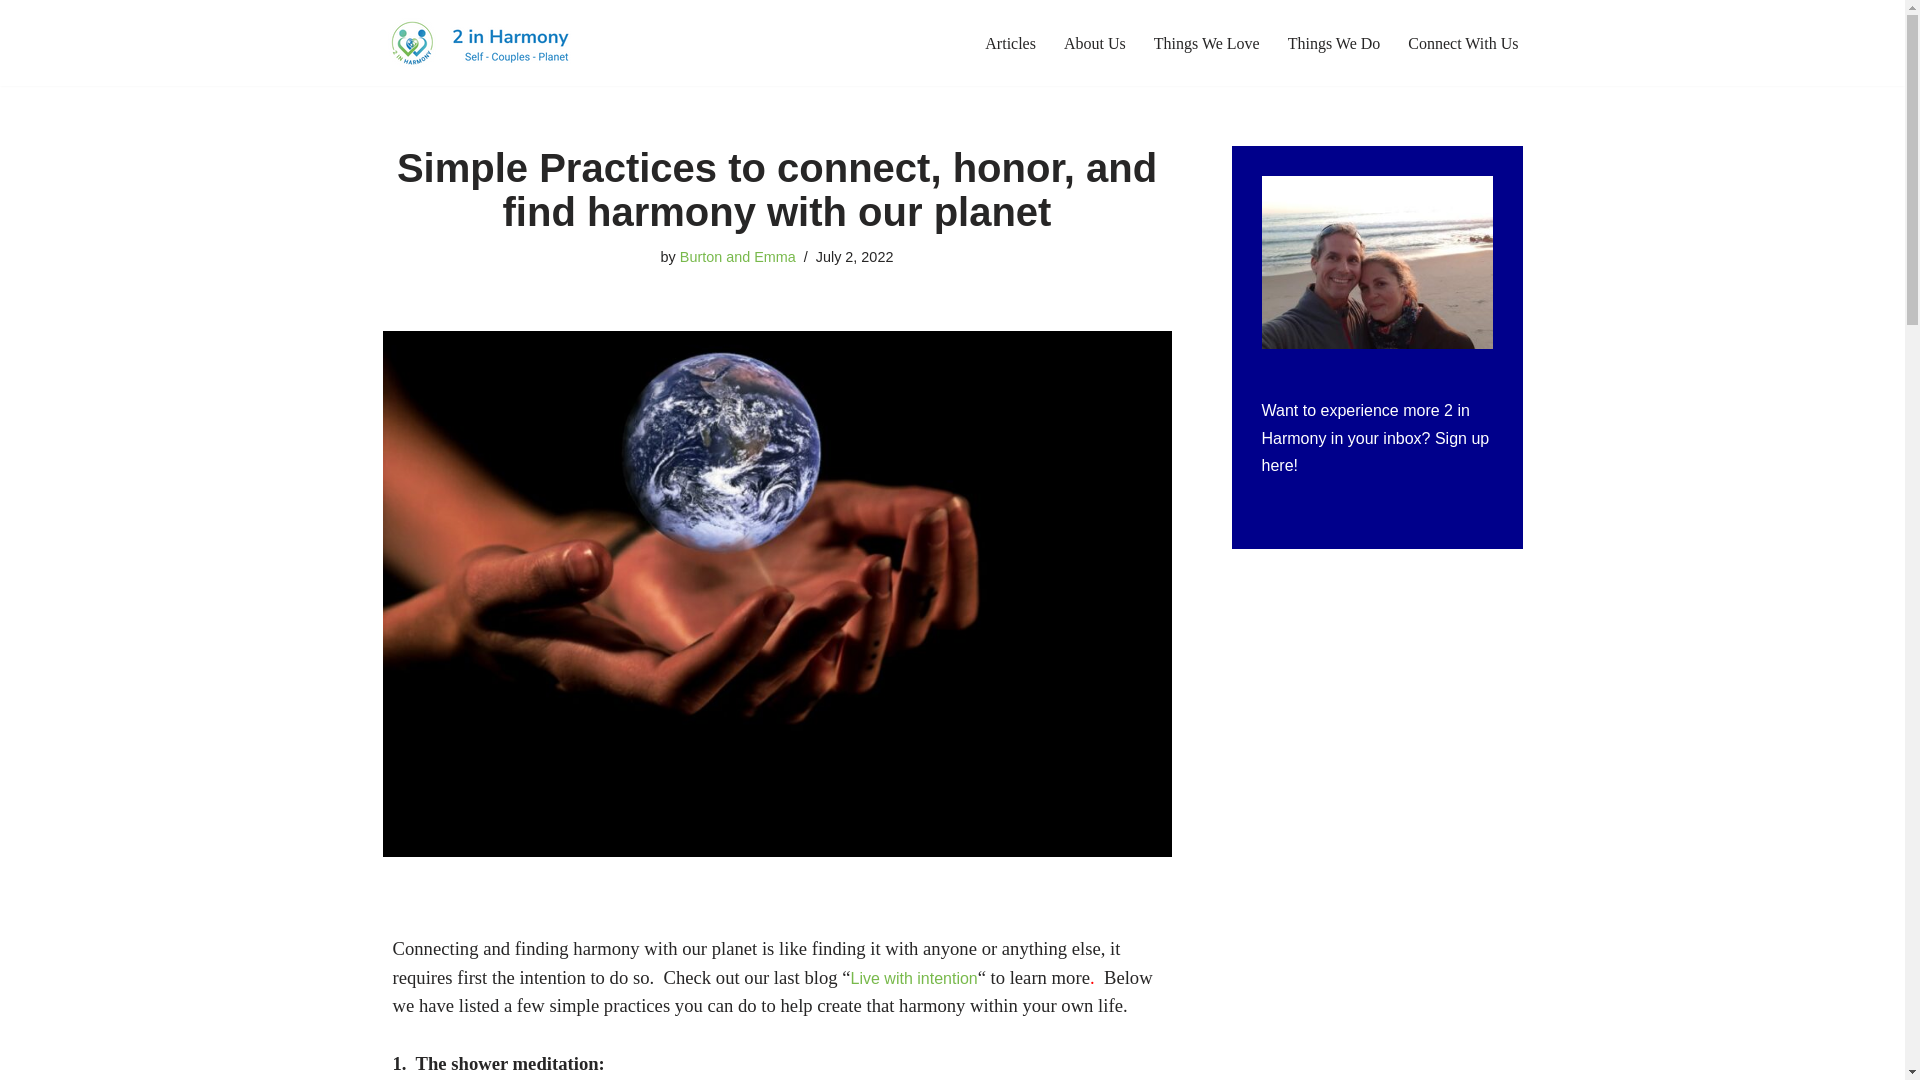  I want to click on Articles, so click(1010, 44).